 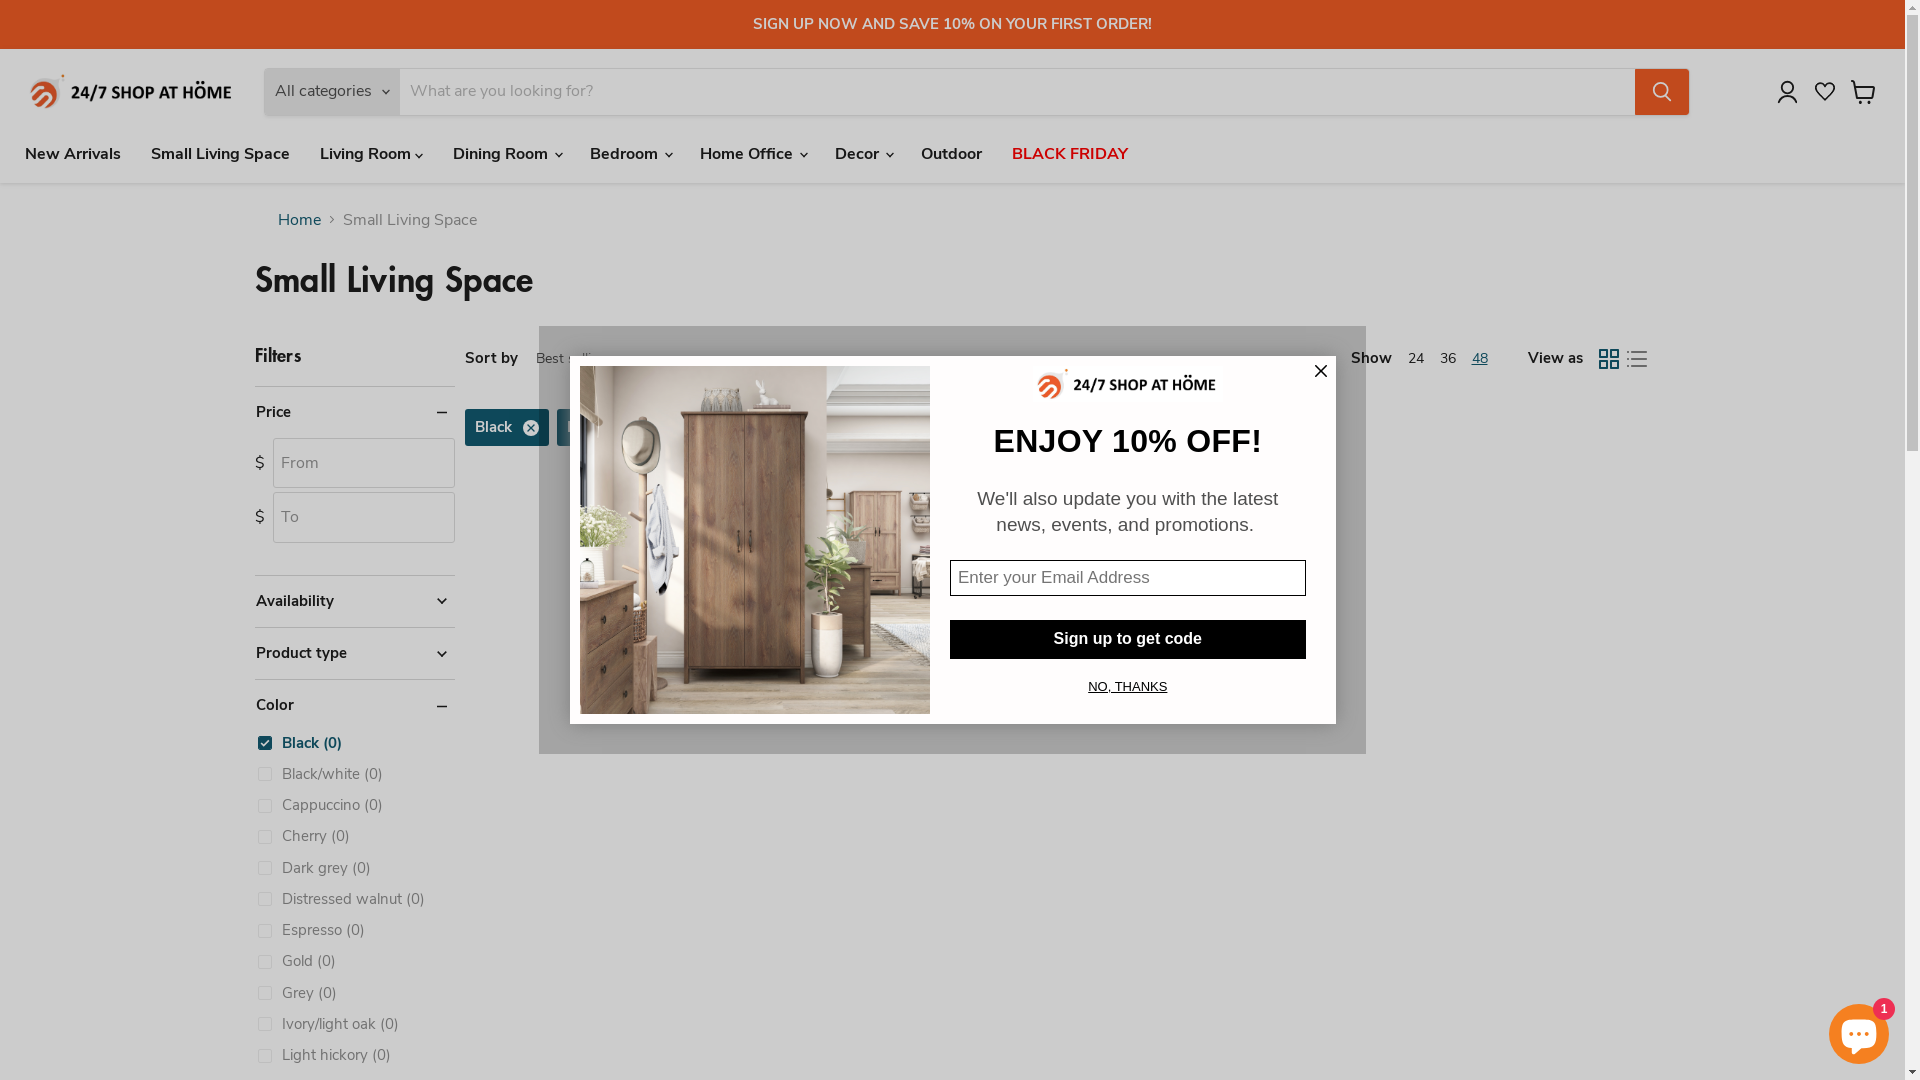 What do you see at coordinates (354, 706) in the screenshot?
I see `Color` at bounding box center [354, 706].